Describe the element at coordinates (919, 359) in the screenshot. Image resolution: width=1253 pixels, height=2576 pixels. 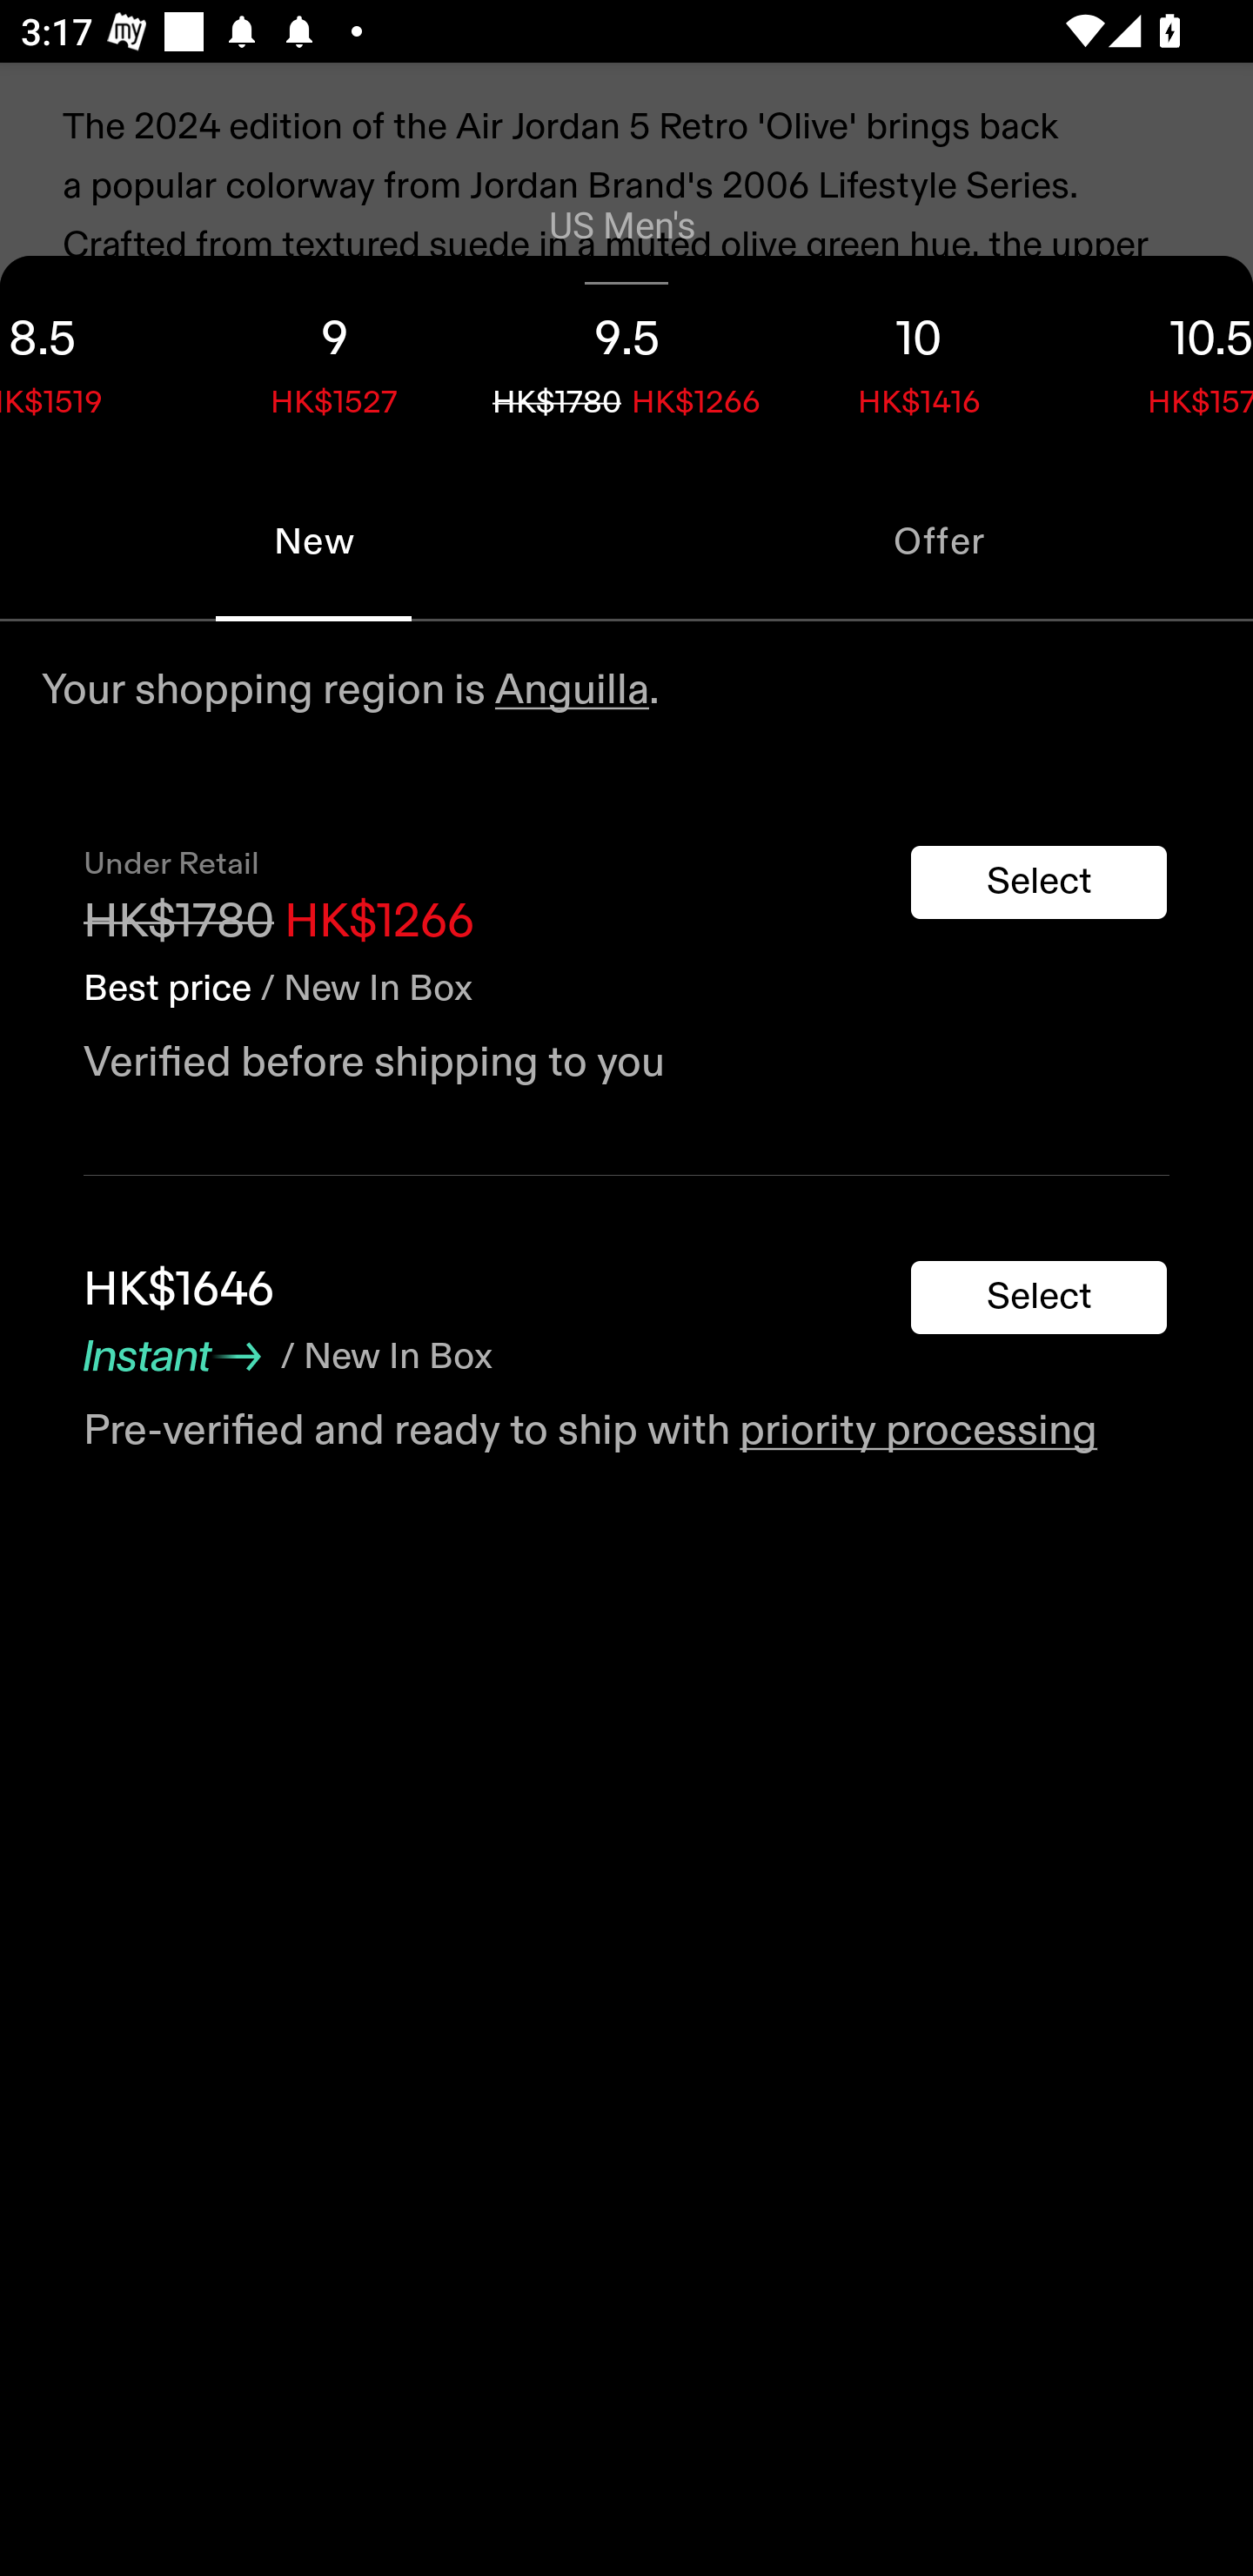
I see `10 HK$1416` at that location.